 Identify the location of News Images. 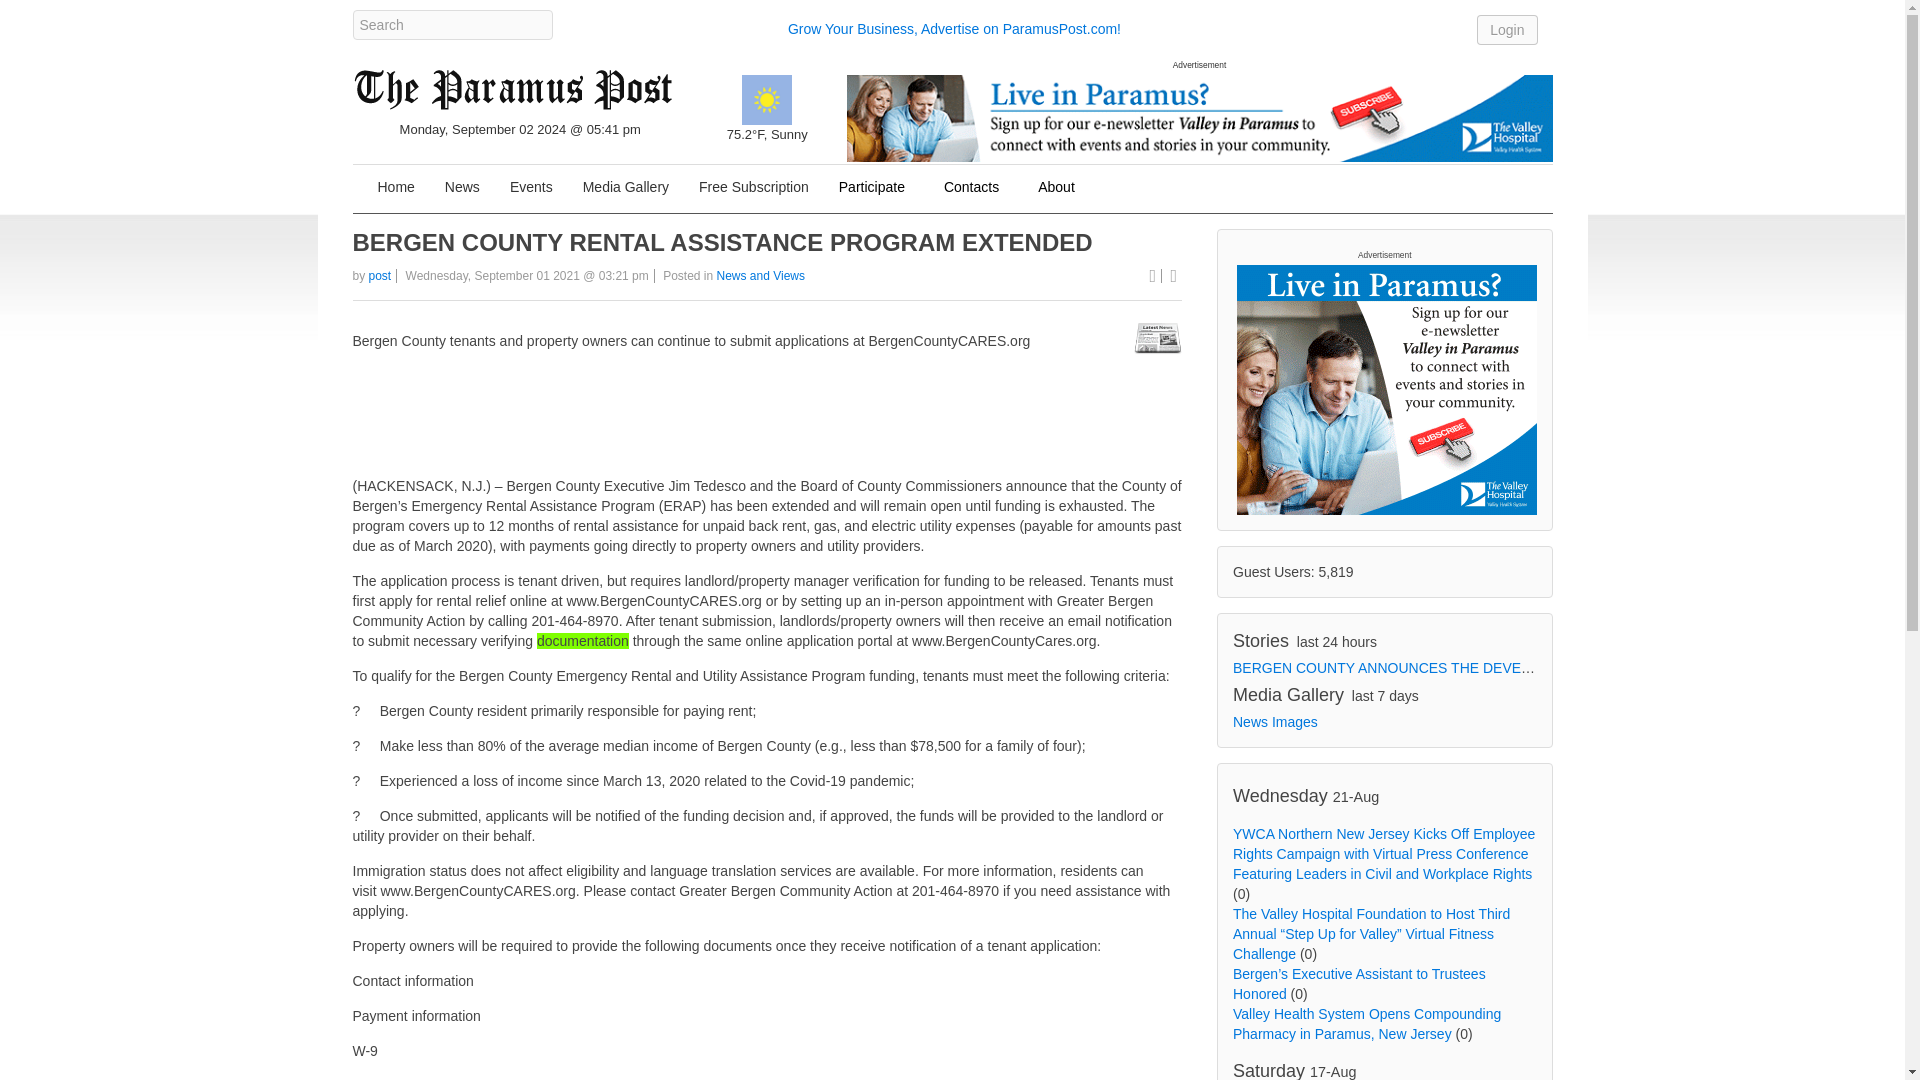
(1274, 722).